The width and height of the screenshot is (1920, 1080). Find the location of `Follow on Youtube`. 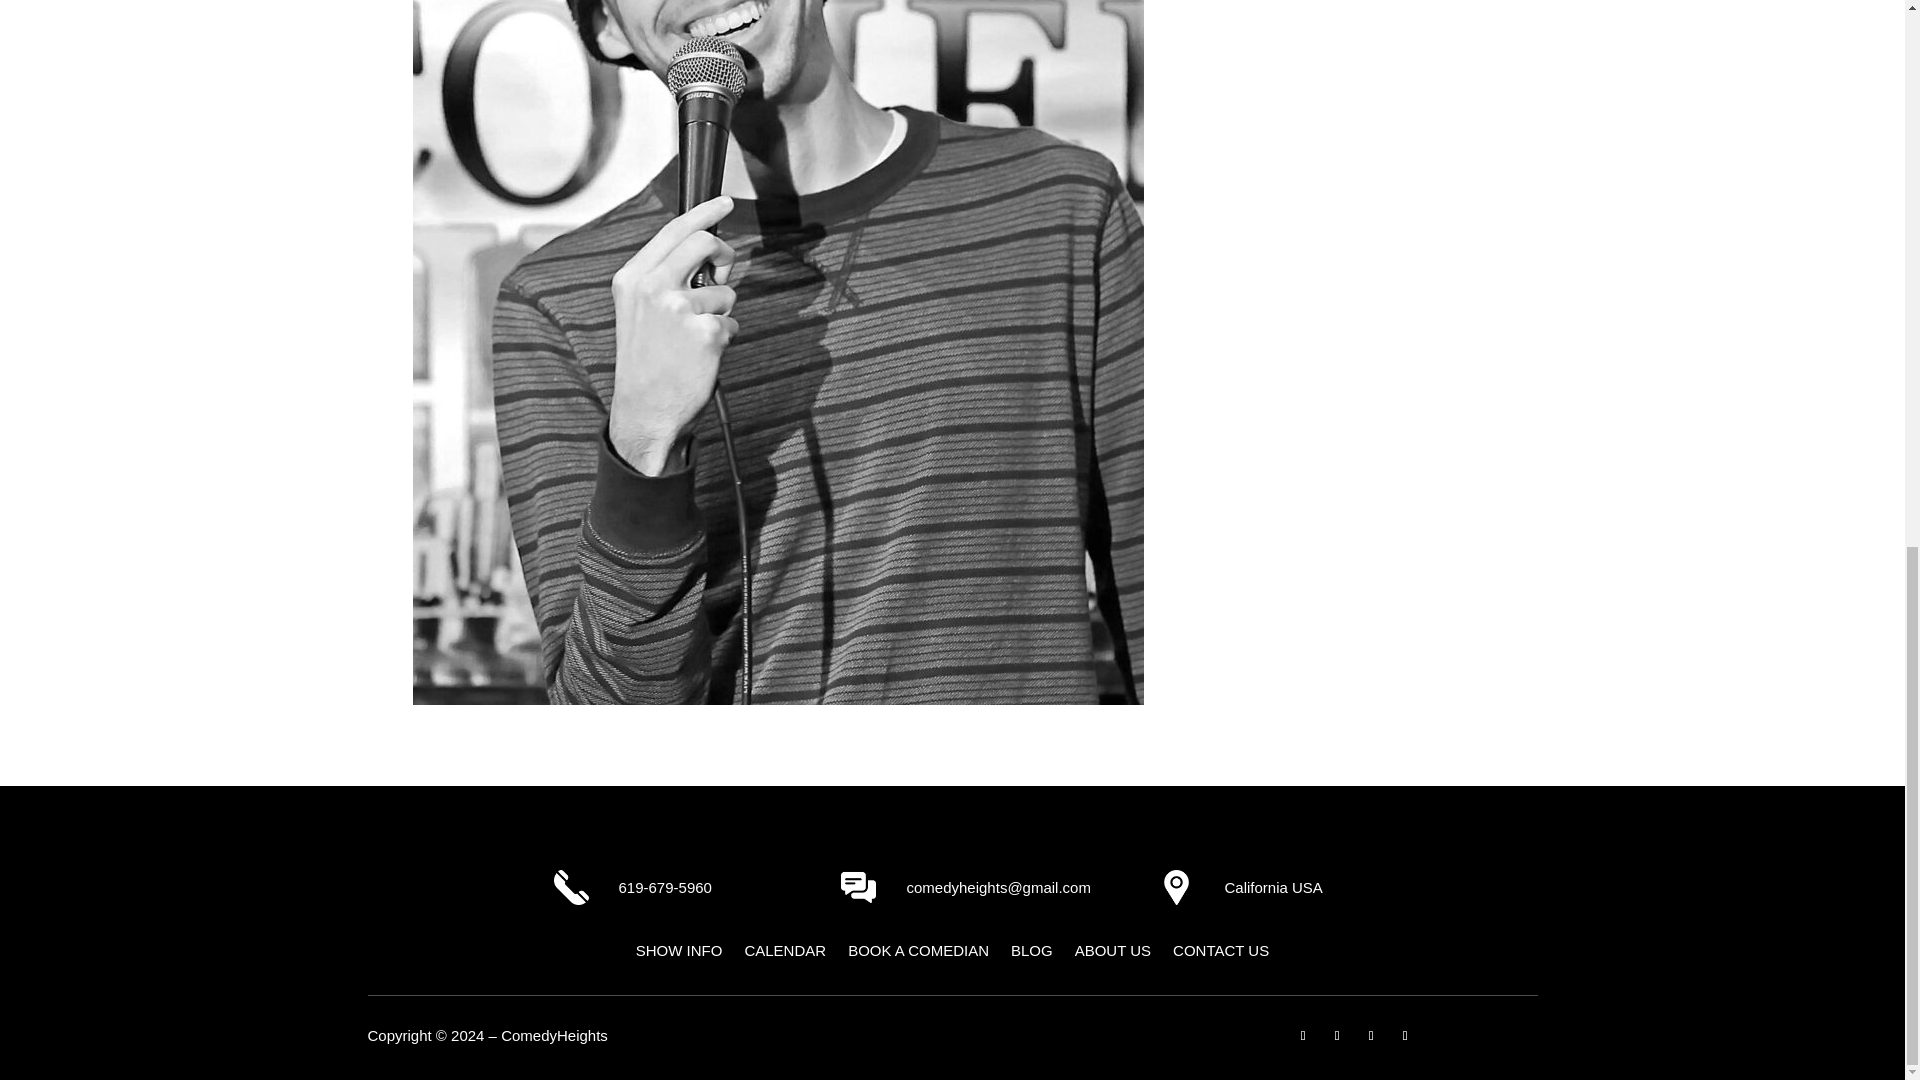

Follow on Youtube is located at coordinates (1370, 1035).